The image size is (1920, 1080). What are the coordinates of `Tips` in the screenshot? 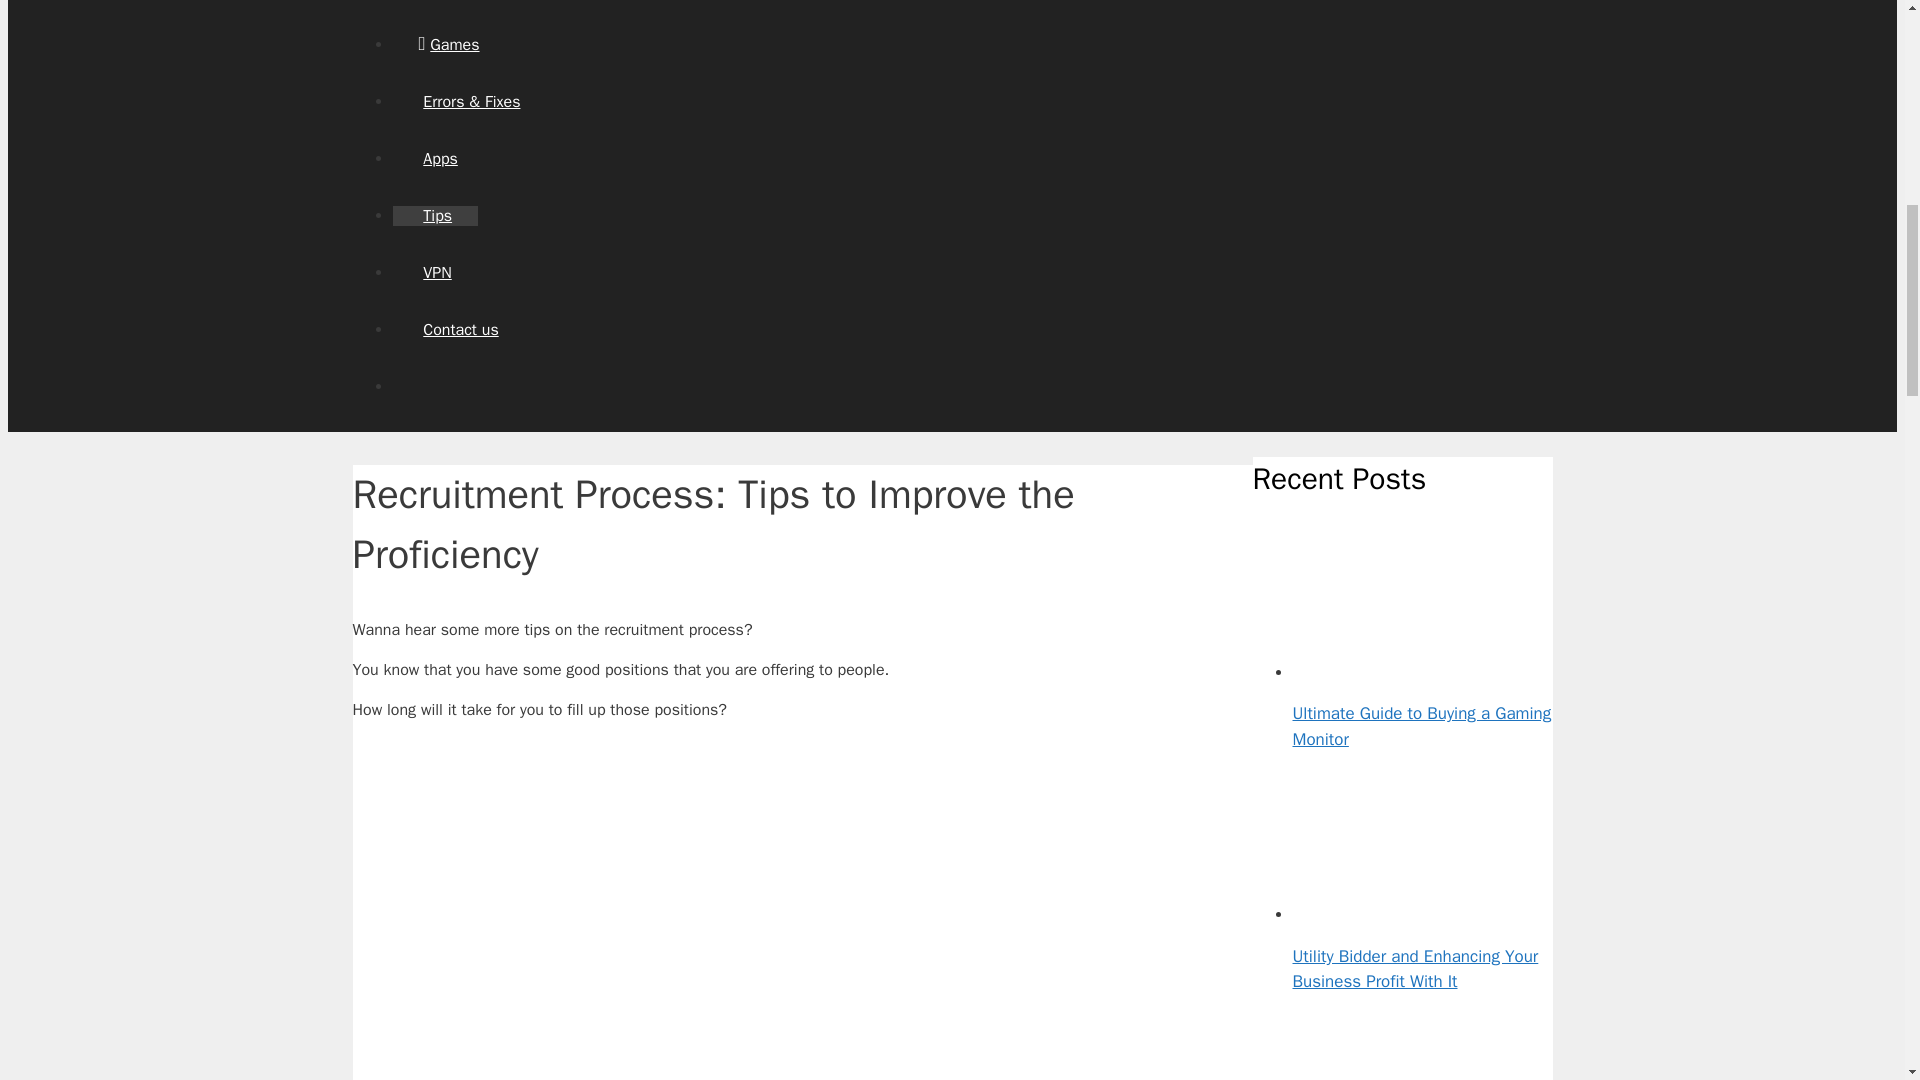 It's located at (434, 216).